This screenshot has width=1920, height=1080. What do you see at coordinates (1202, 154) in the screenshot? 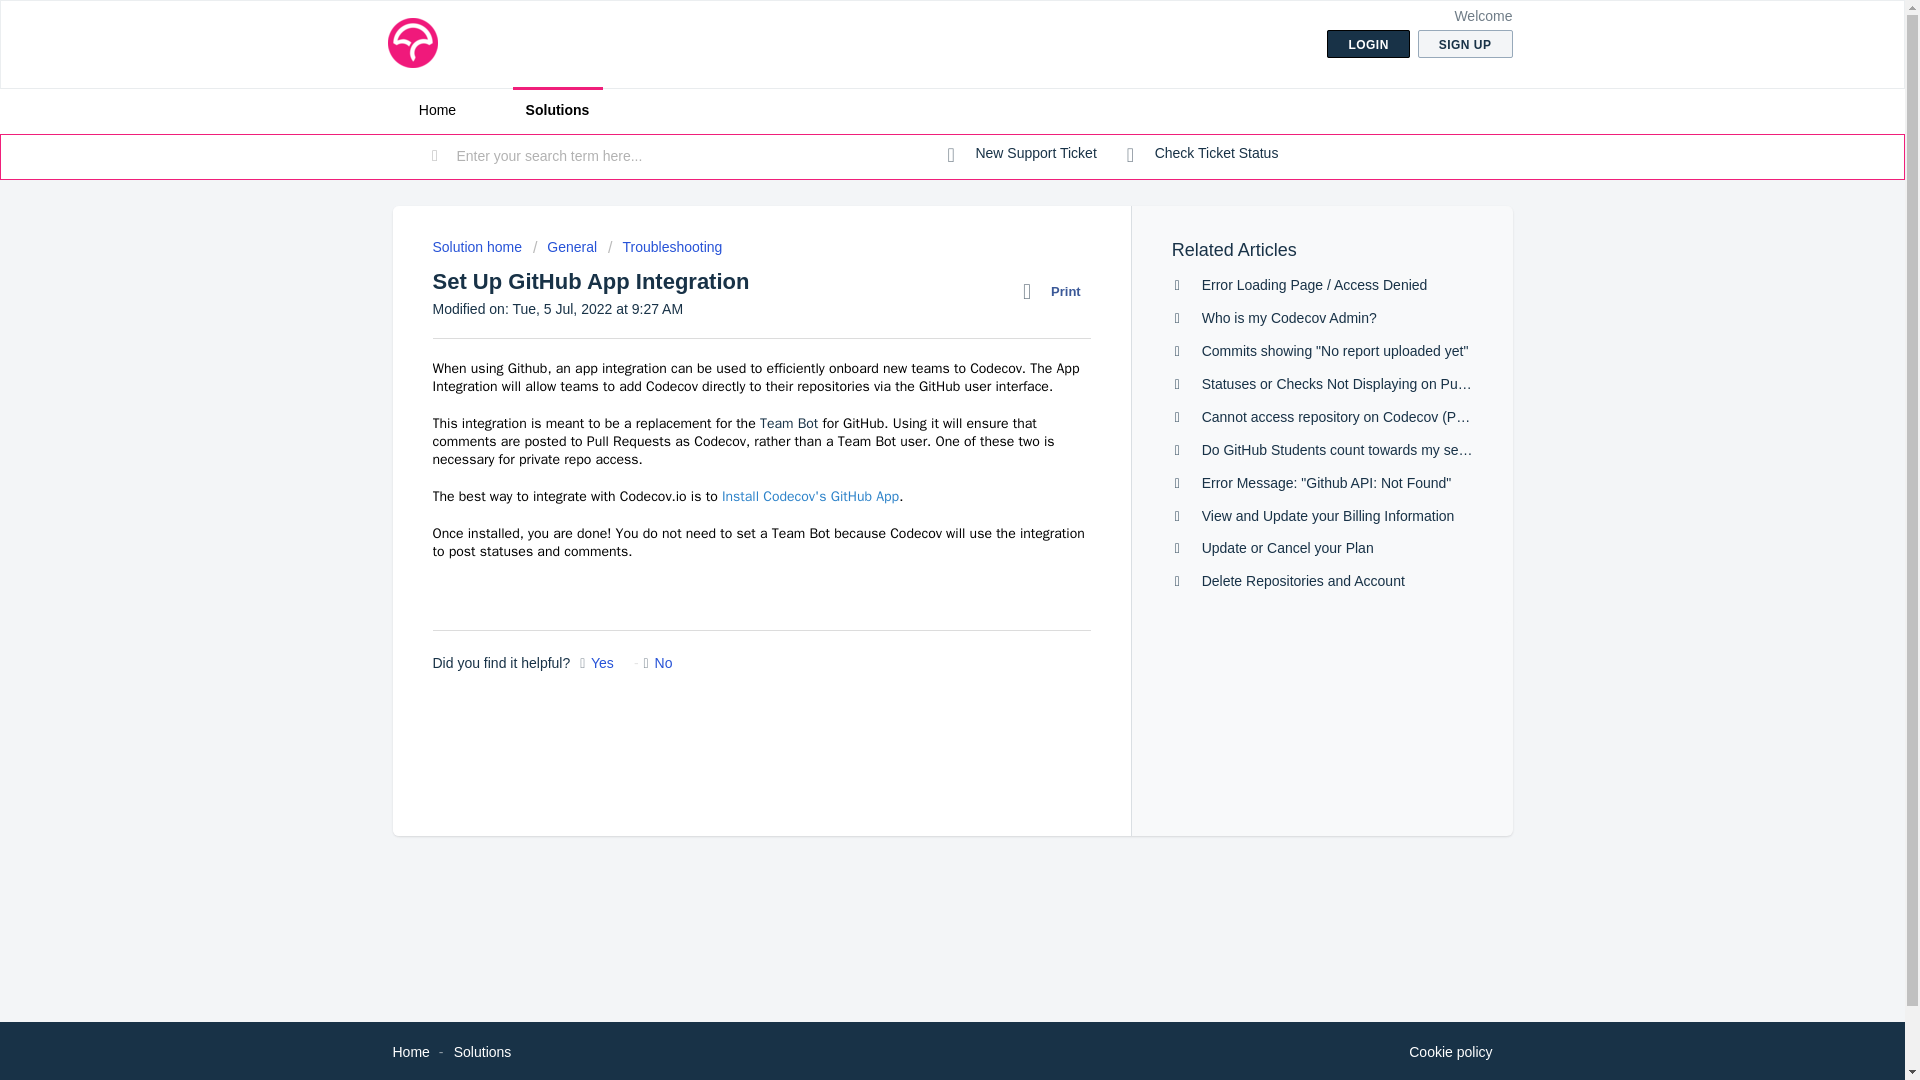
I see `Check ticket status` at bounding box center [1202, 154].